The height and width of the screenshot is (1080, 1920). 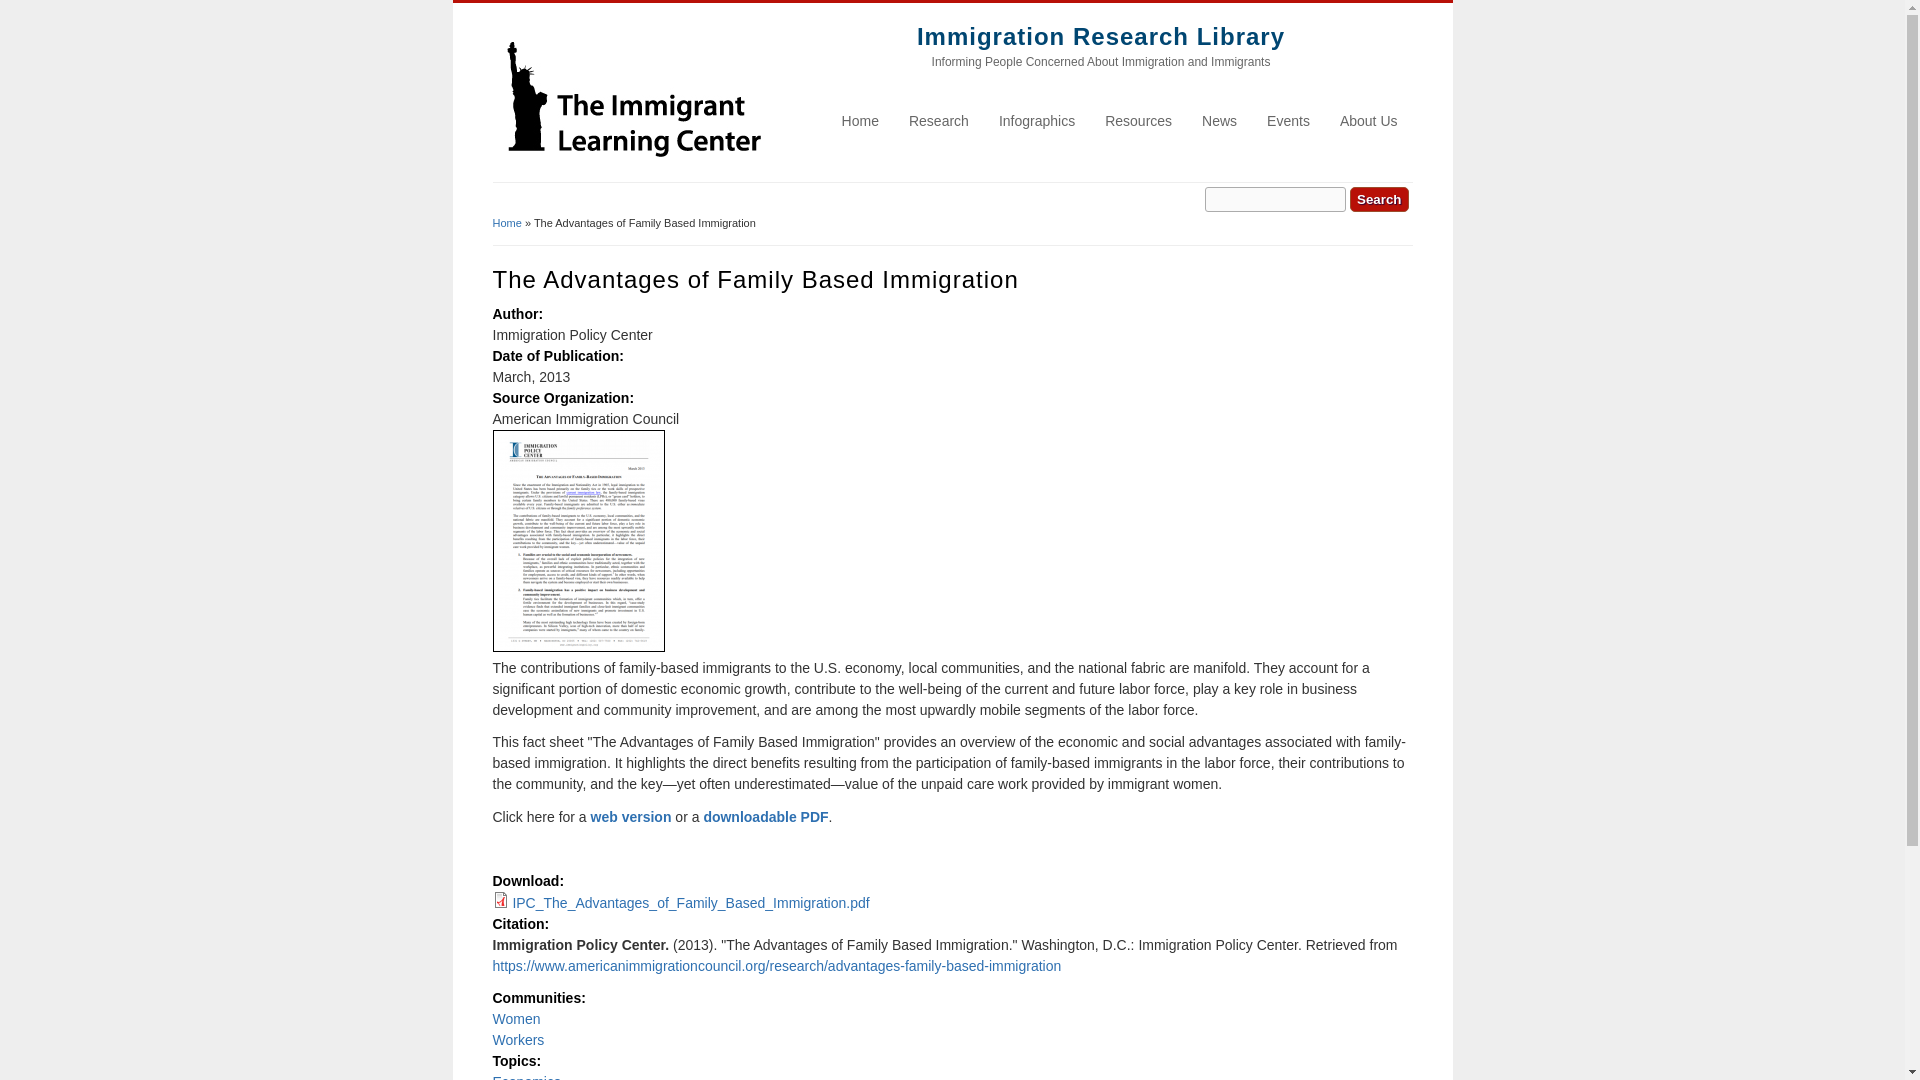 I want to click on web version, so click(x=632, y=816).